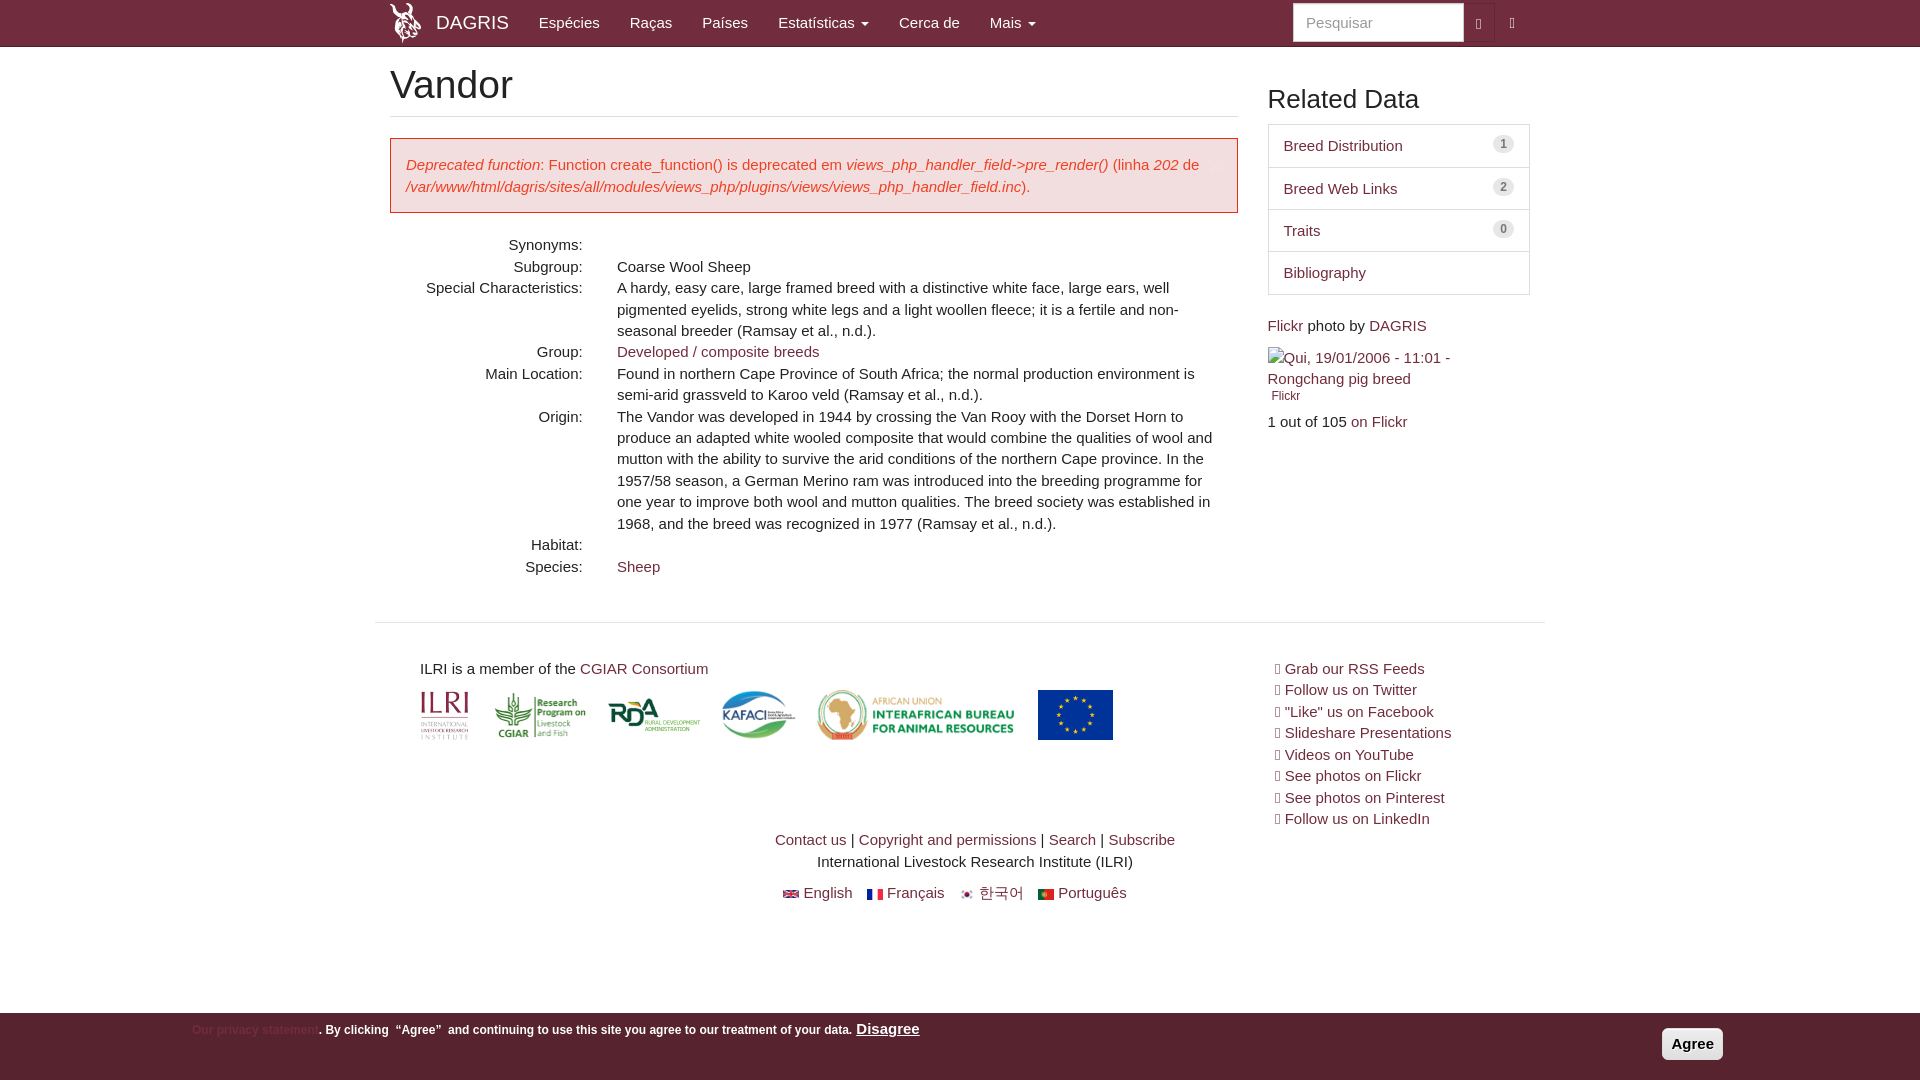 This screenshot has width=1920, height=1080. Describe the element at coordinates (1378, 22) in the screenshot. I see `Sheep` at that location.